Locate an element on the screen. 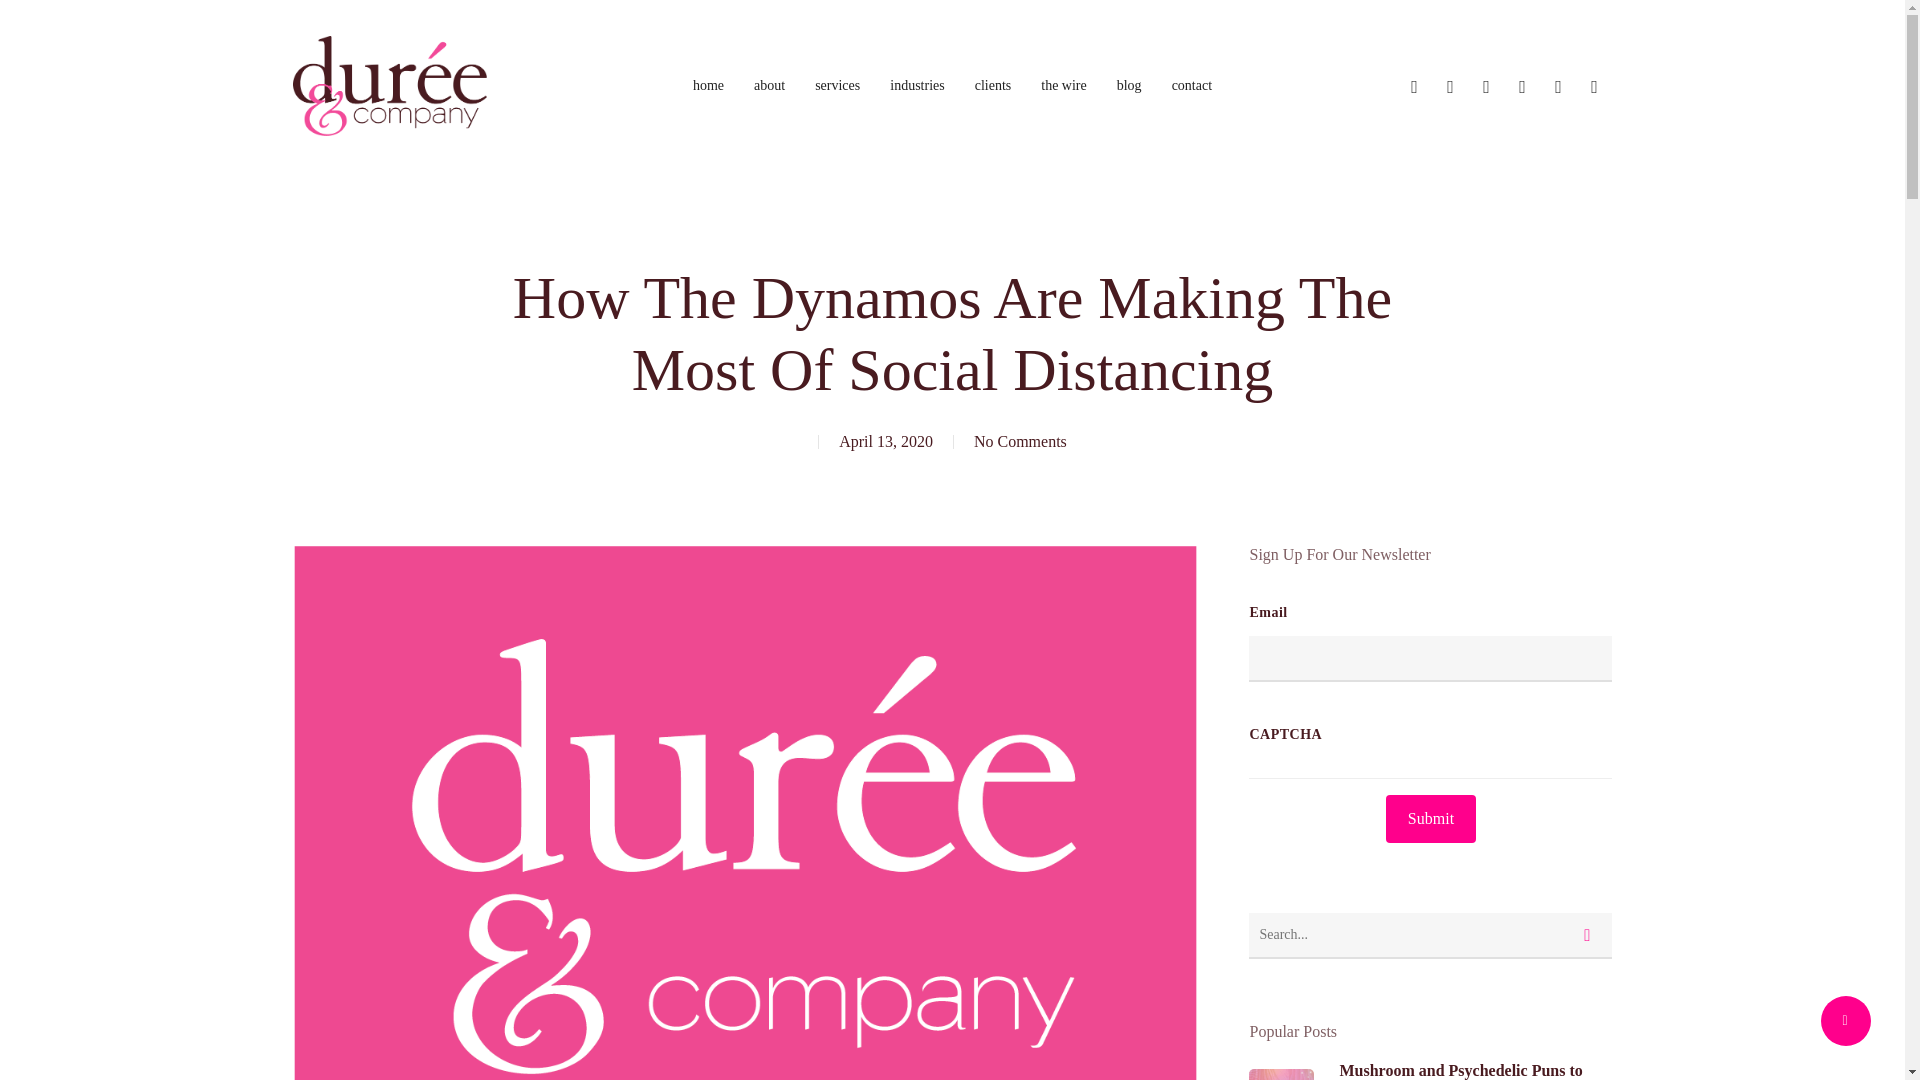  home is located at coordinates (708, 85).